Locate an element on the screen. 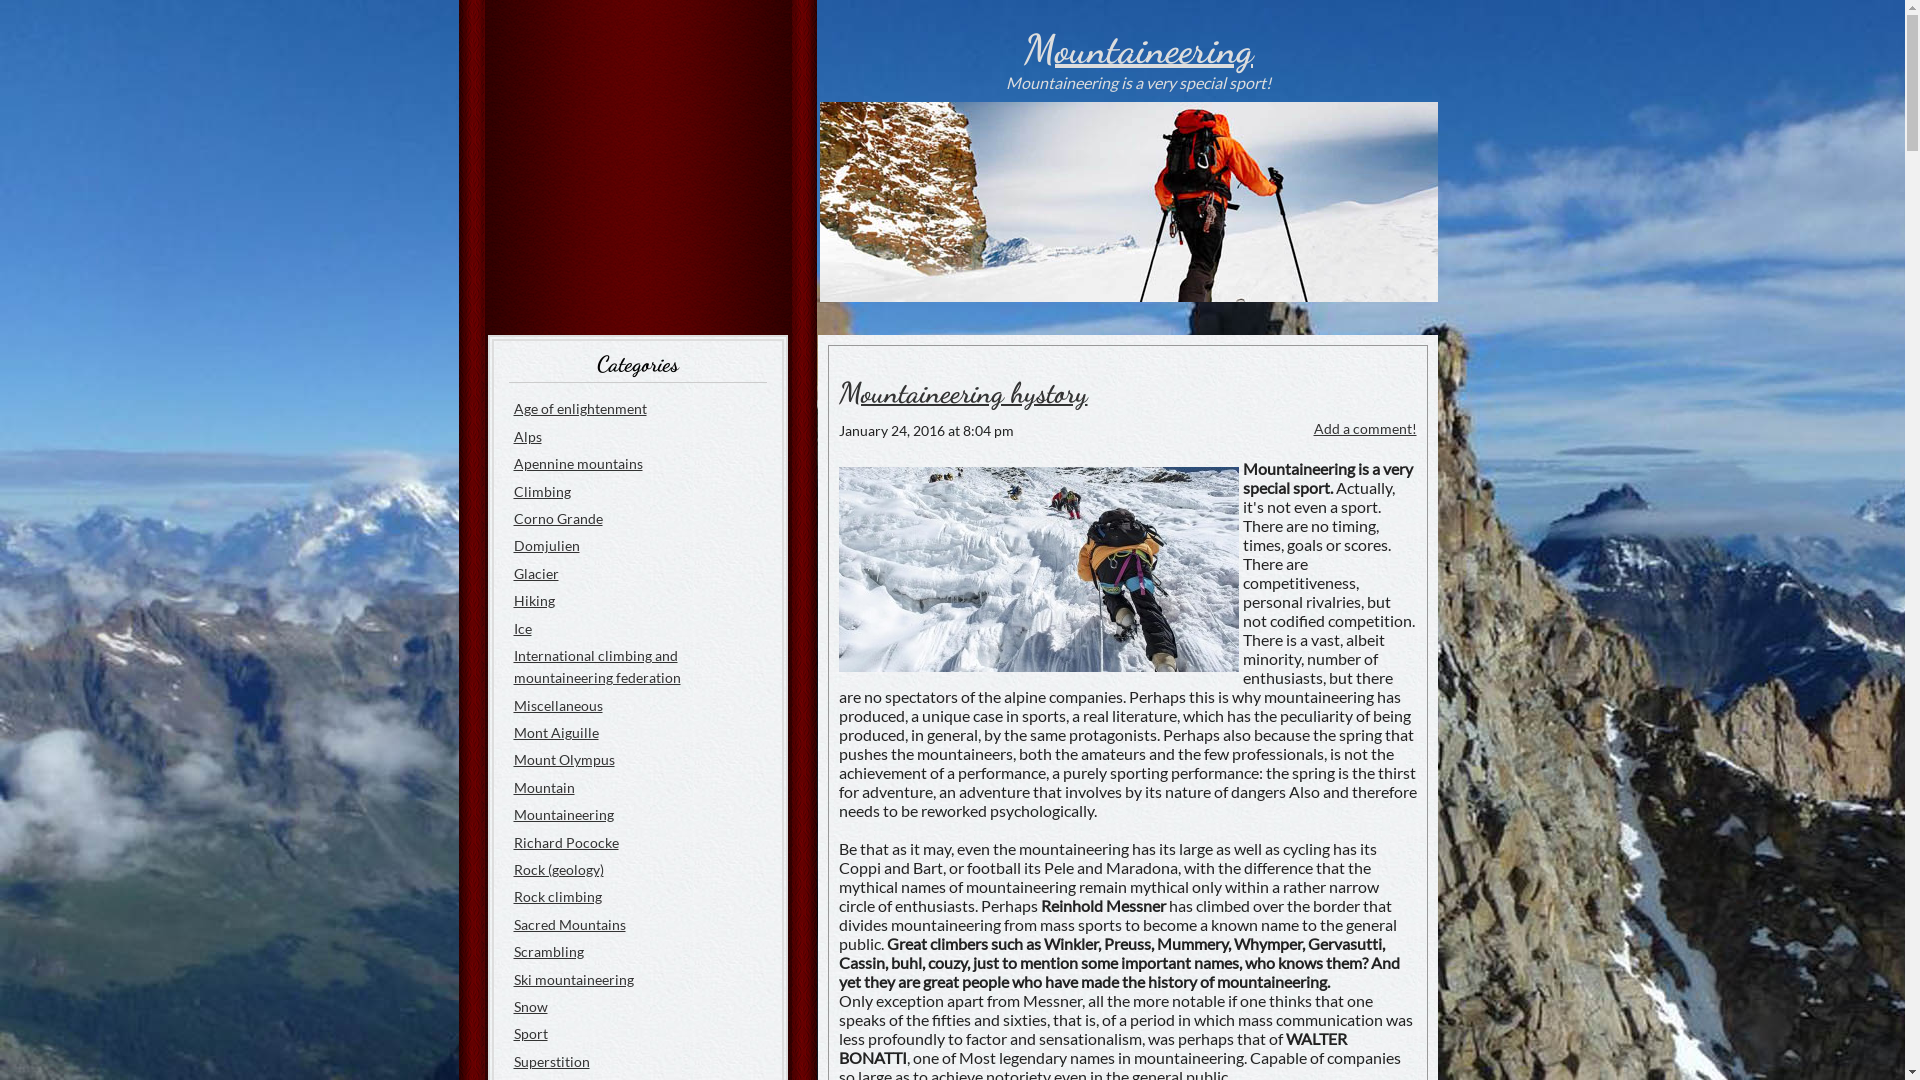 The image size is (1920, 1080). Hiking is located at coordinates (534, 600).